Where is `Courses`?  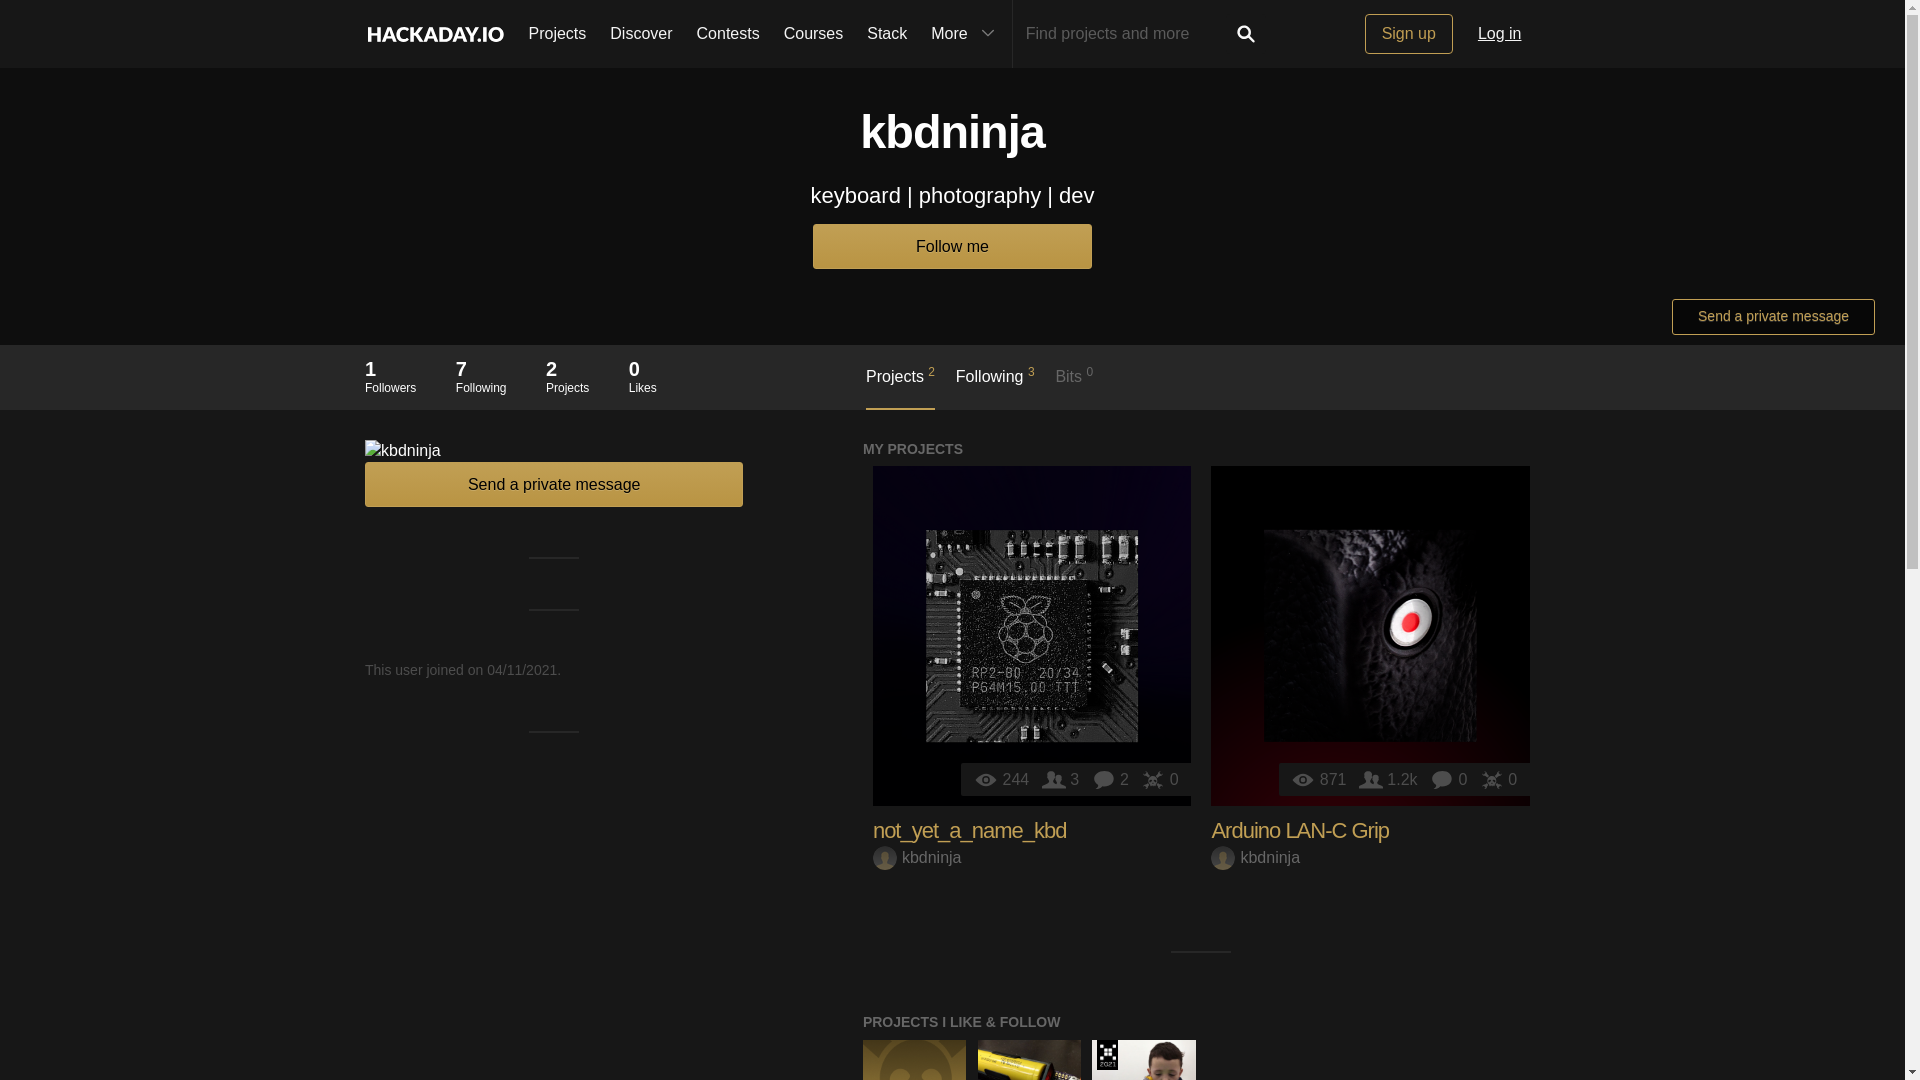
Courses is located at coordinates (814, 34).